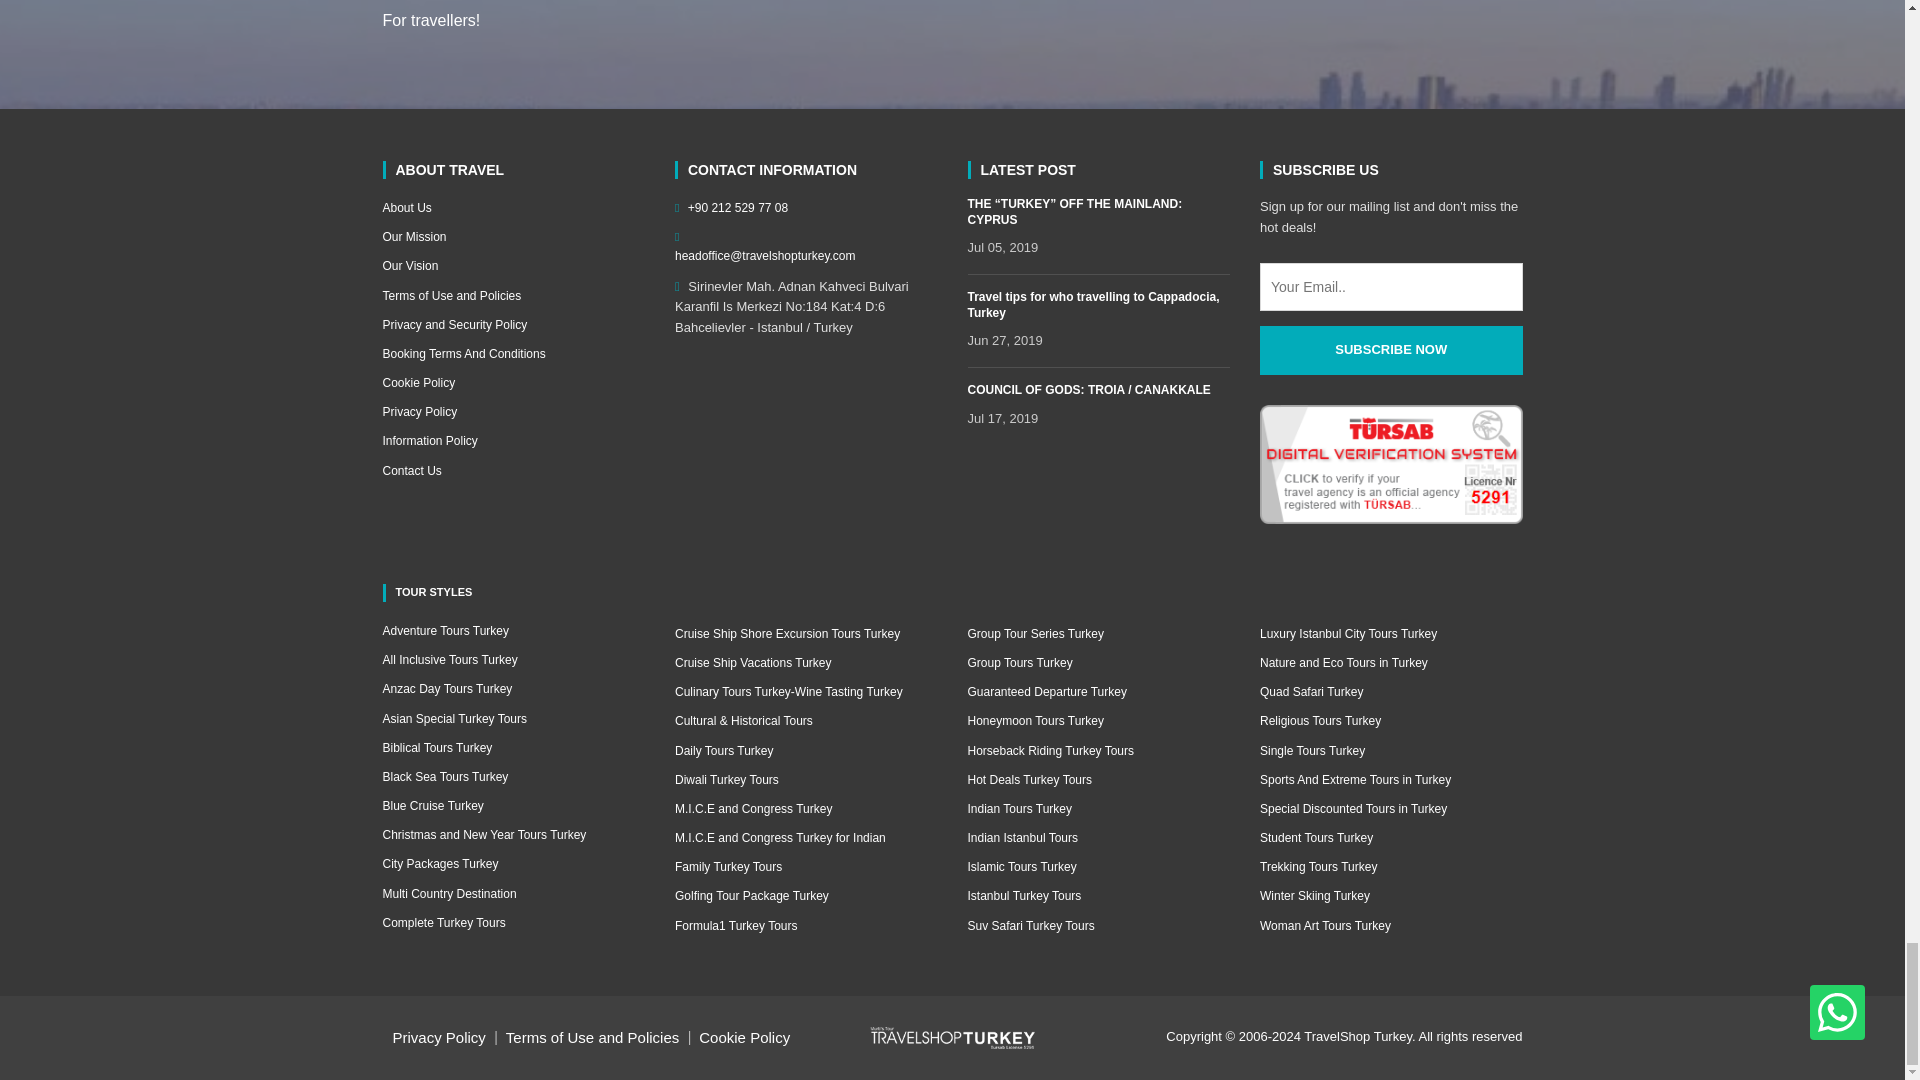  Describe the element at coordinates (514, 266) in the screenshot. I see `Our Vision` at that location.